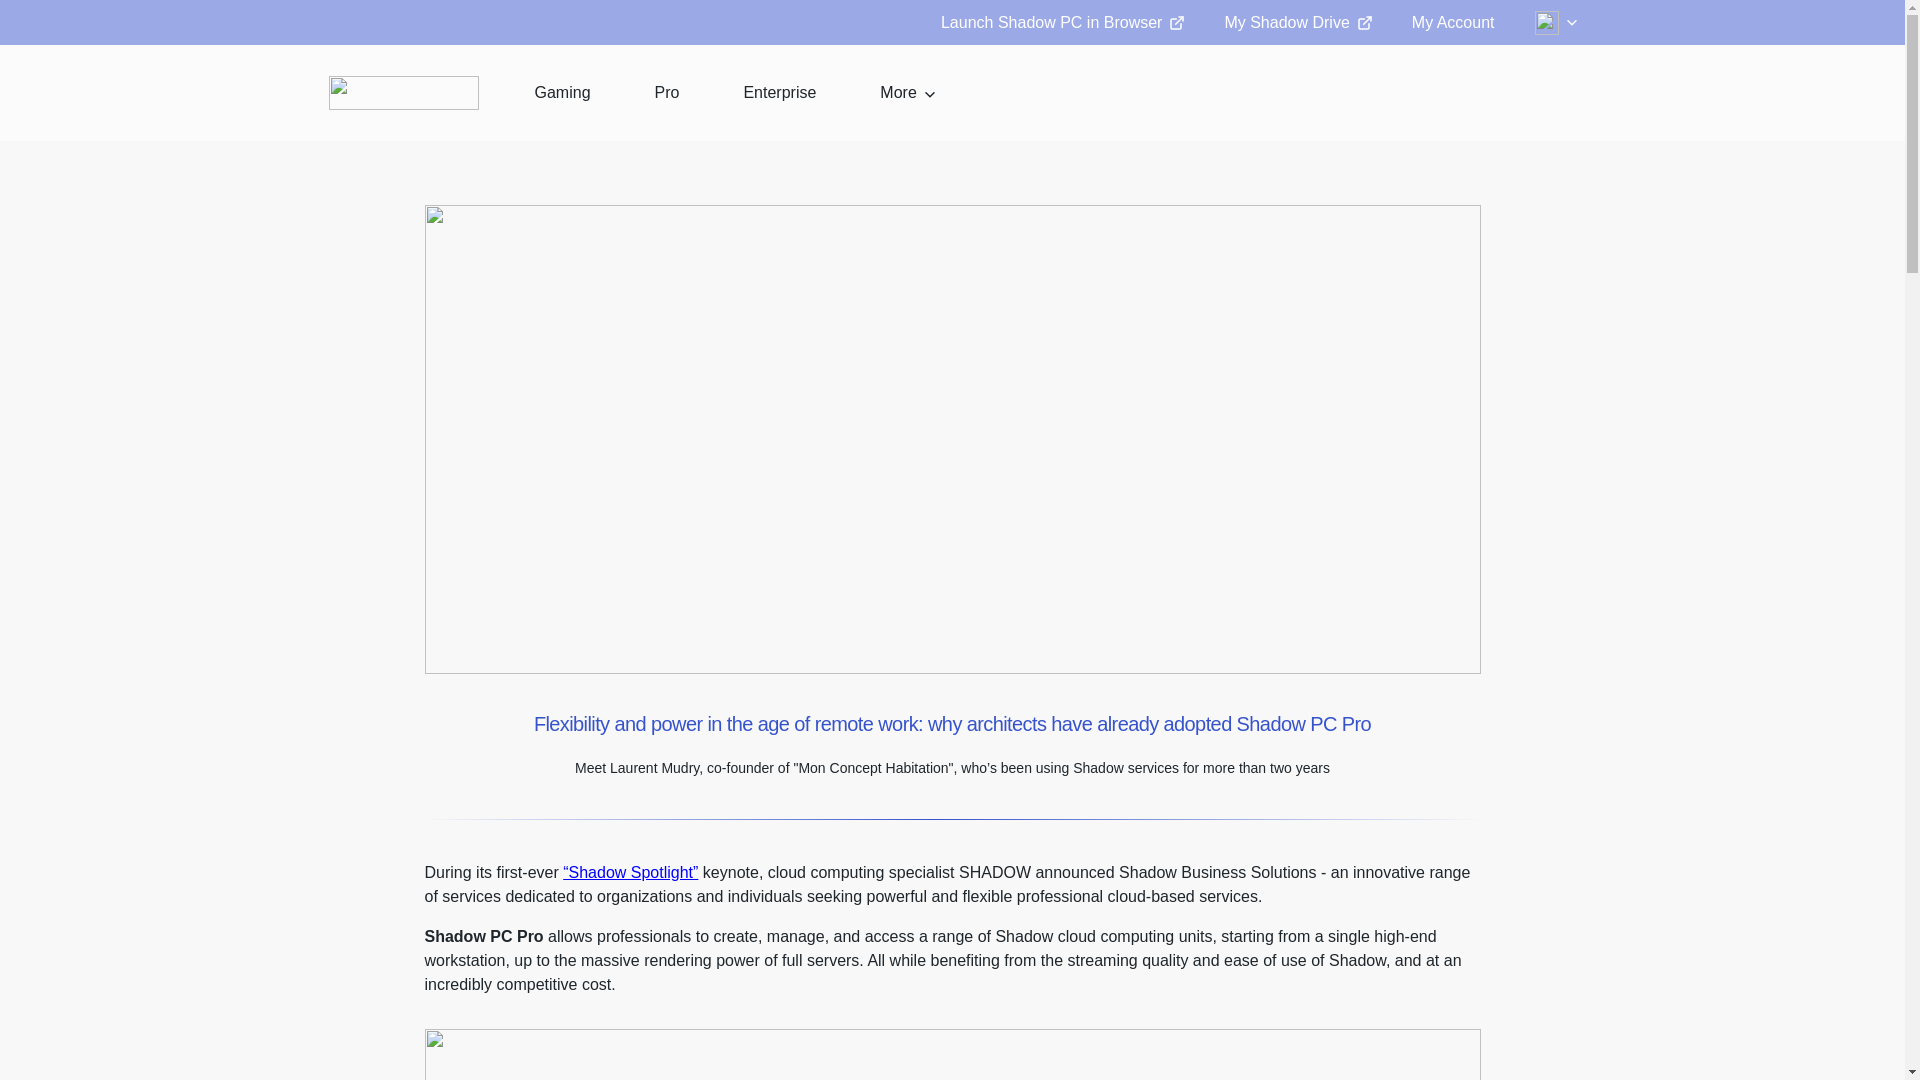 This screenshot has height=1080, width=1920. I want to click on Enterprise, so click(779, 92).